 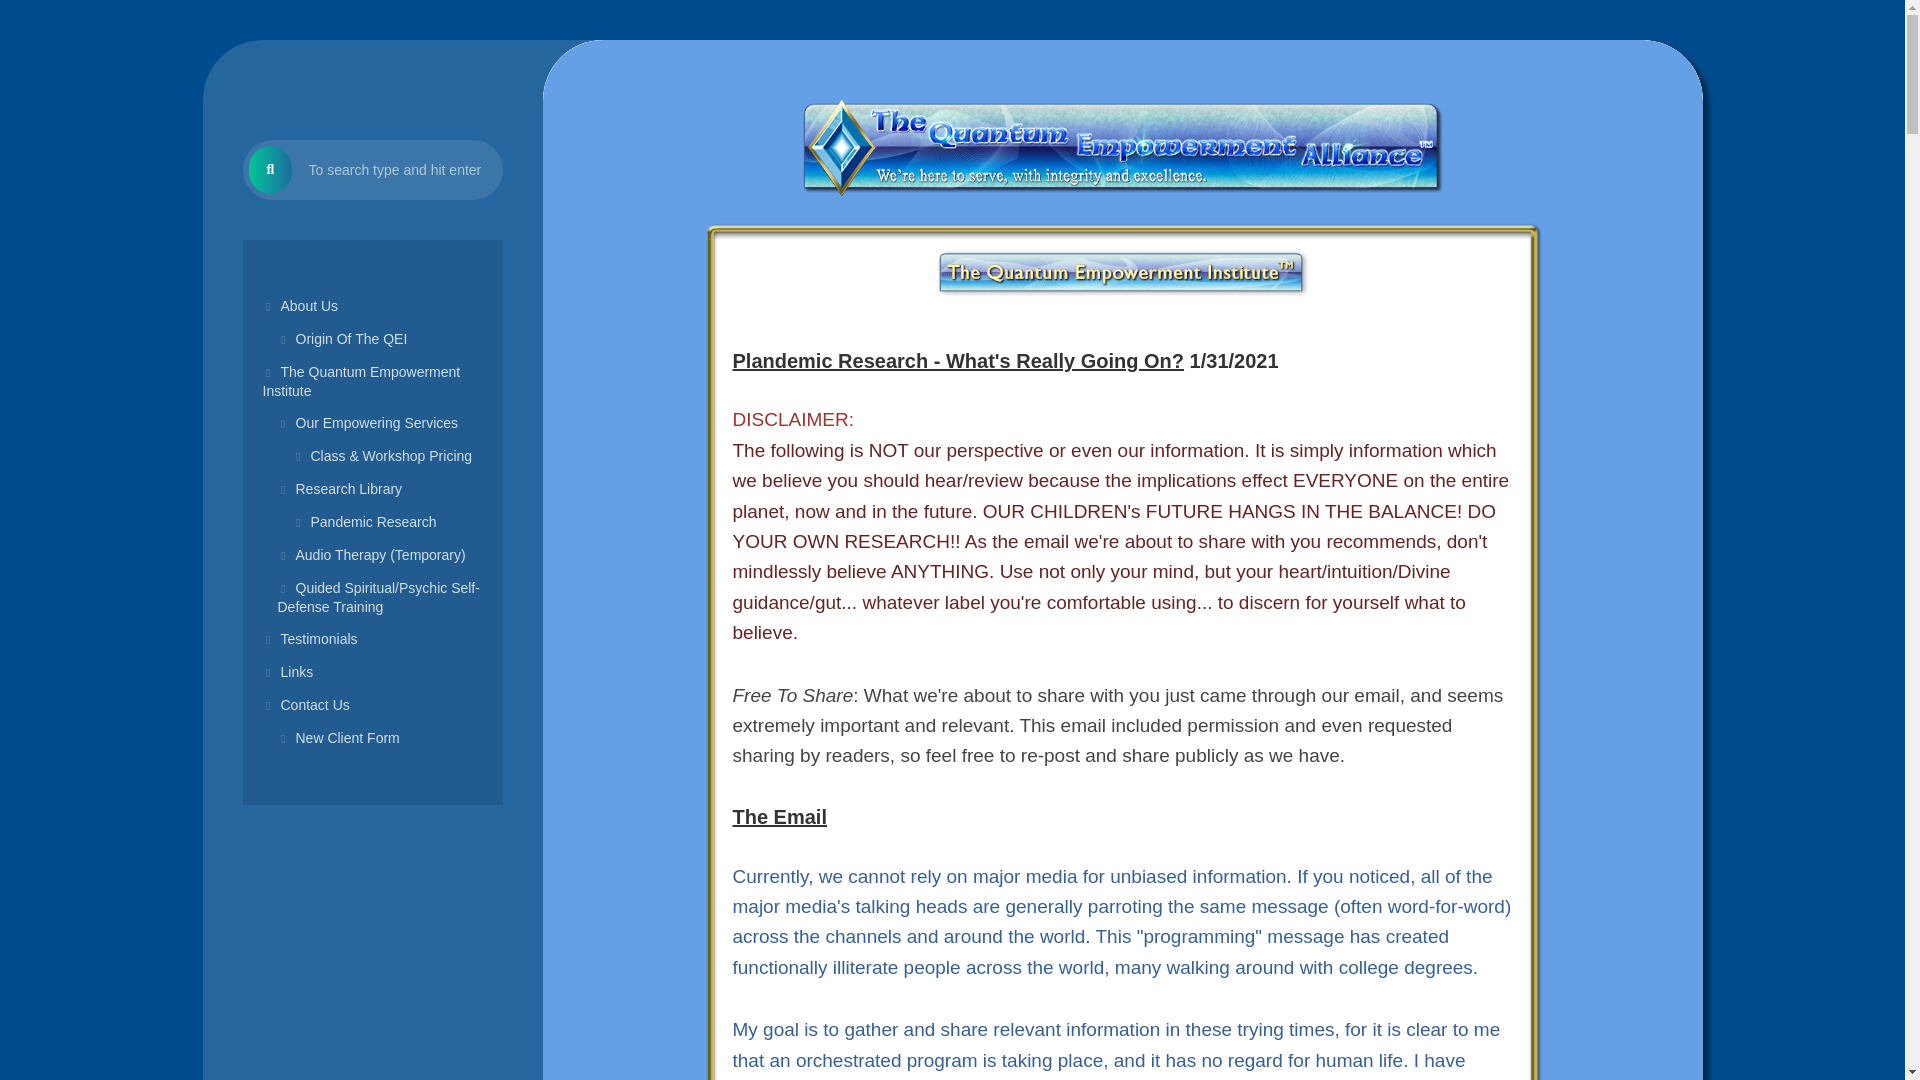 What do you see at coordinates (371, 306) in the screenshot?
I see `About Us` at bounding box center [371, 306].